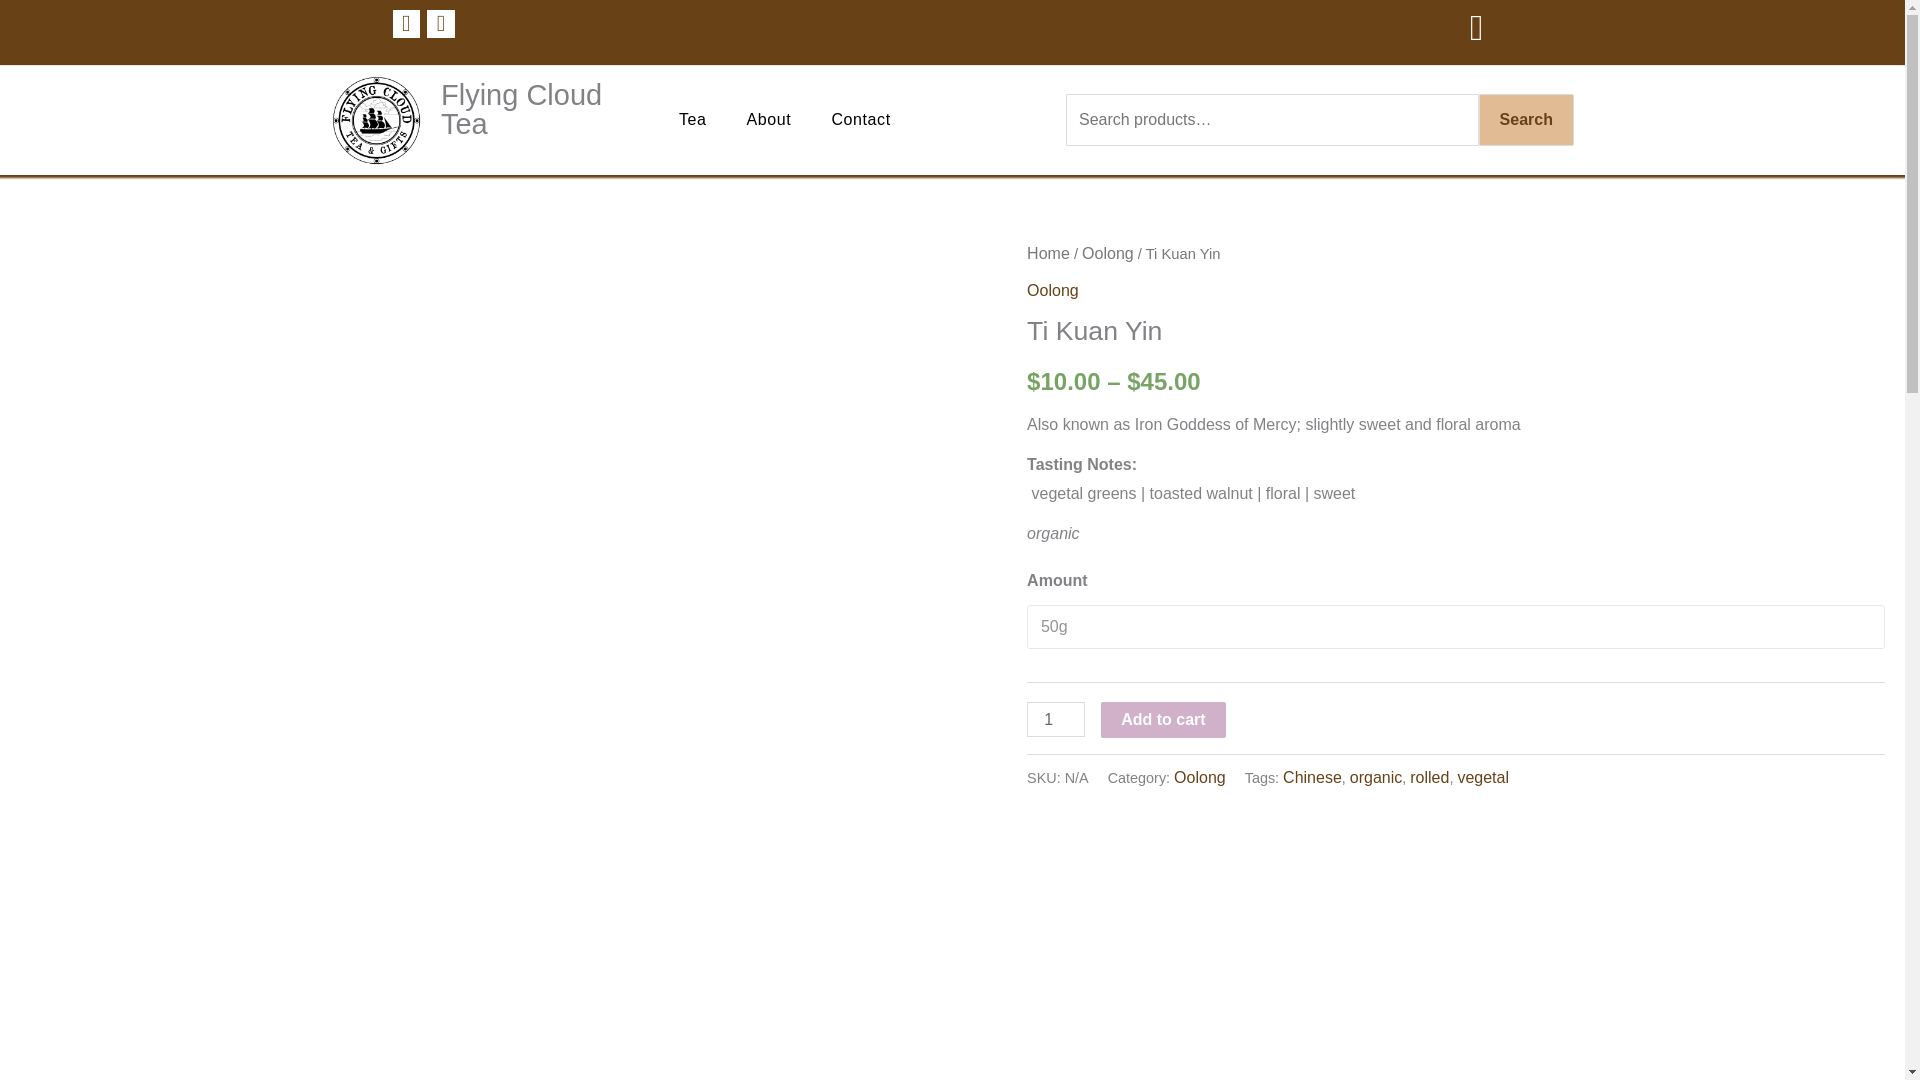 The image size is (1920, 1080). I want to click on Contact, so click(860, 120).